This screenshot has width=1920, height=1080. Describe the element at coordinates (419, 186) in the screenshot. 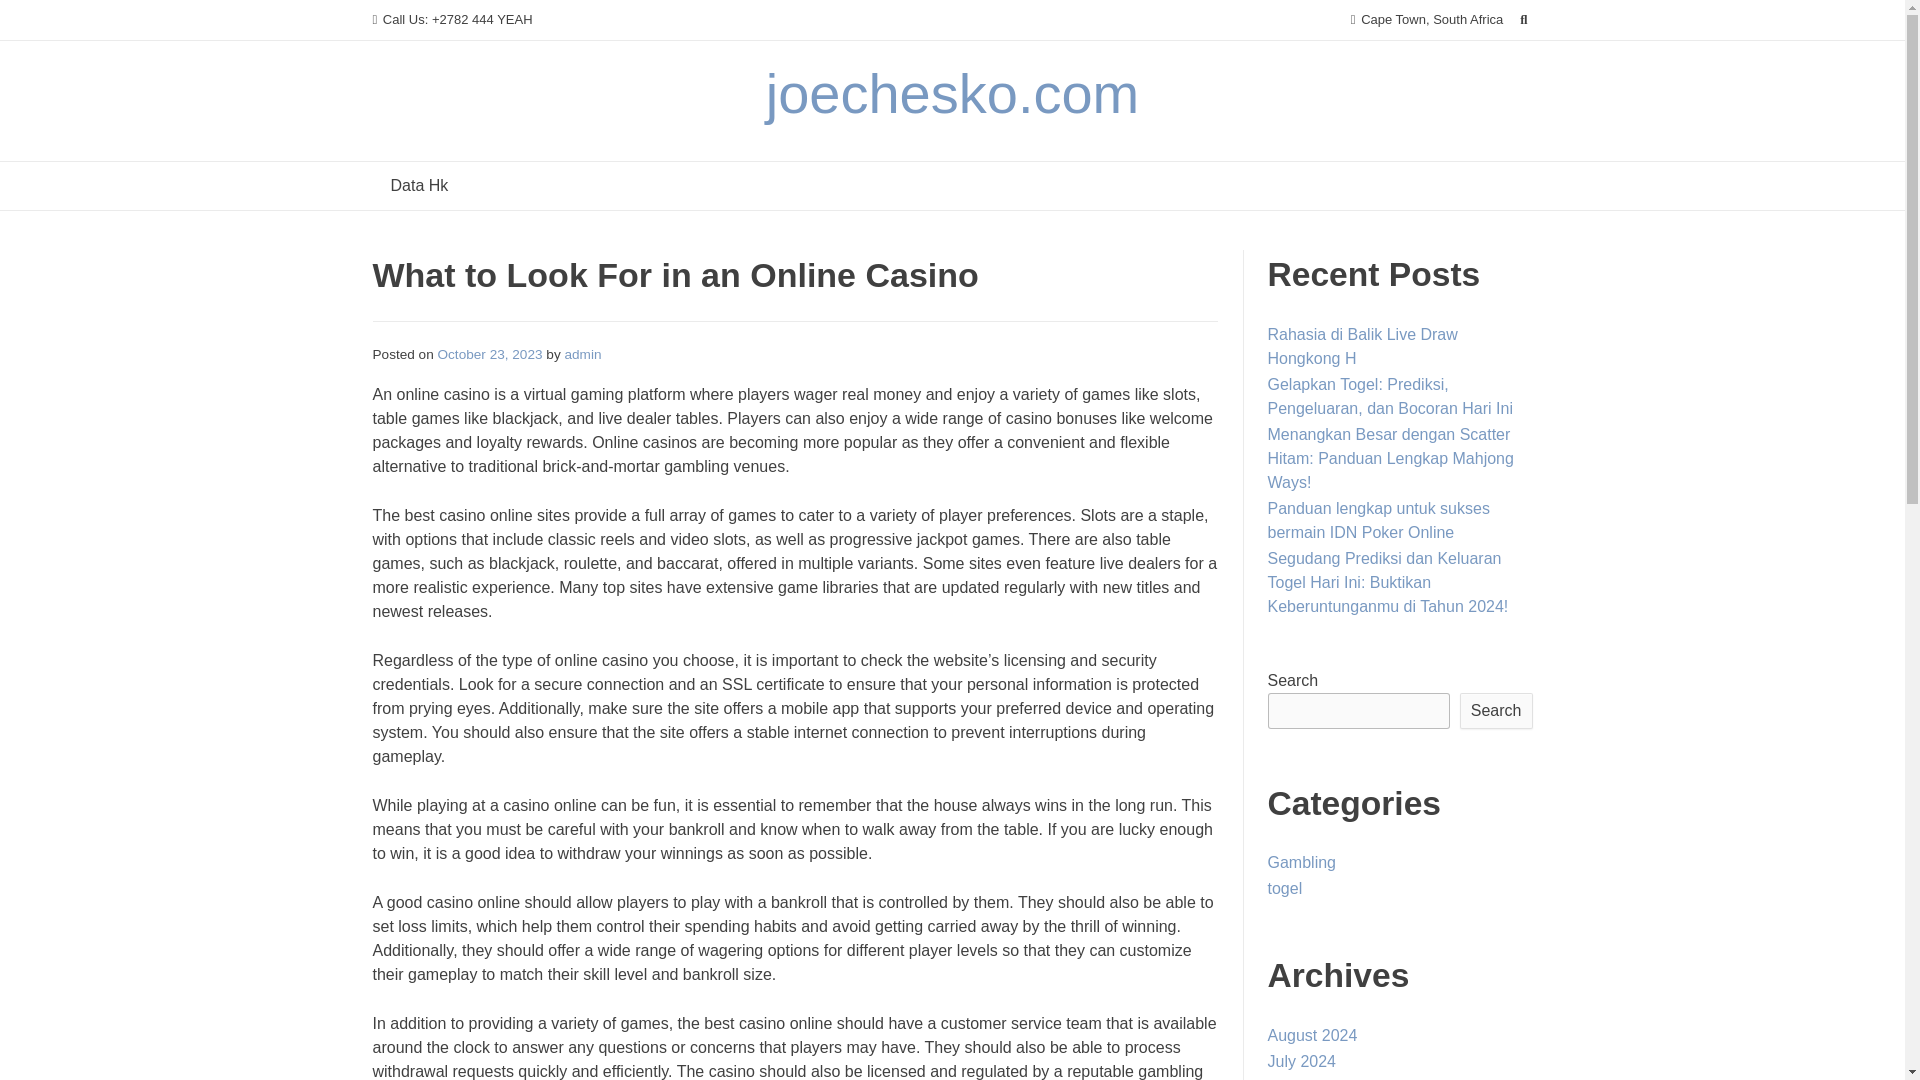

I see `Data Hk` at that location.